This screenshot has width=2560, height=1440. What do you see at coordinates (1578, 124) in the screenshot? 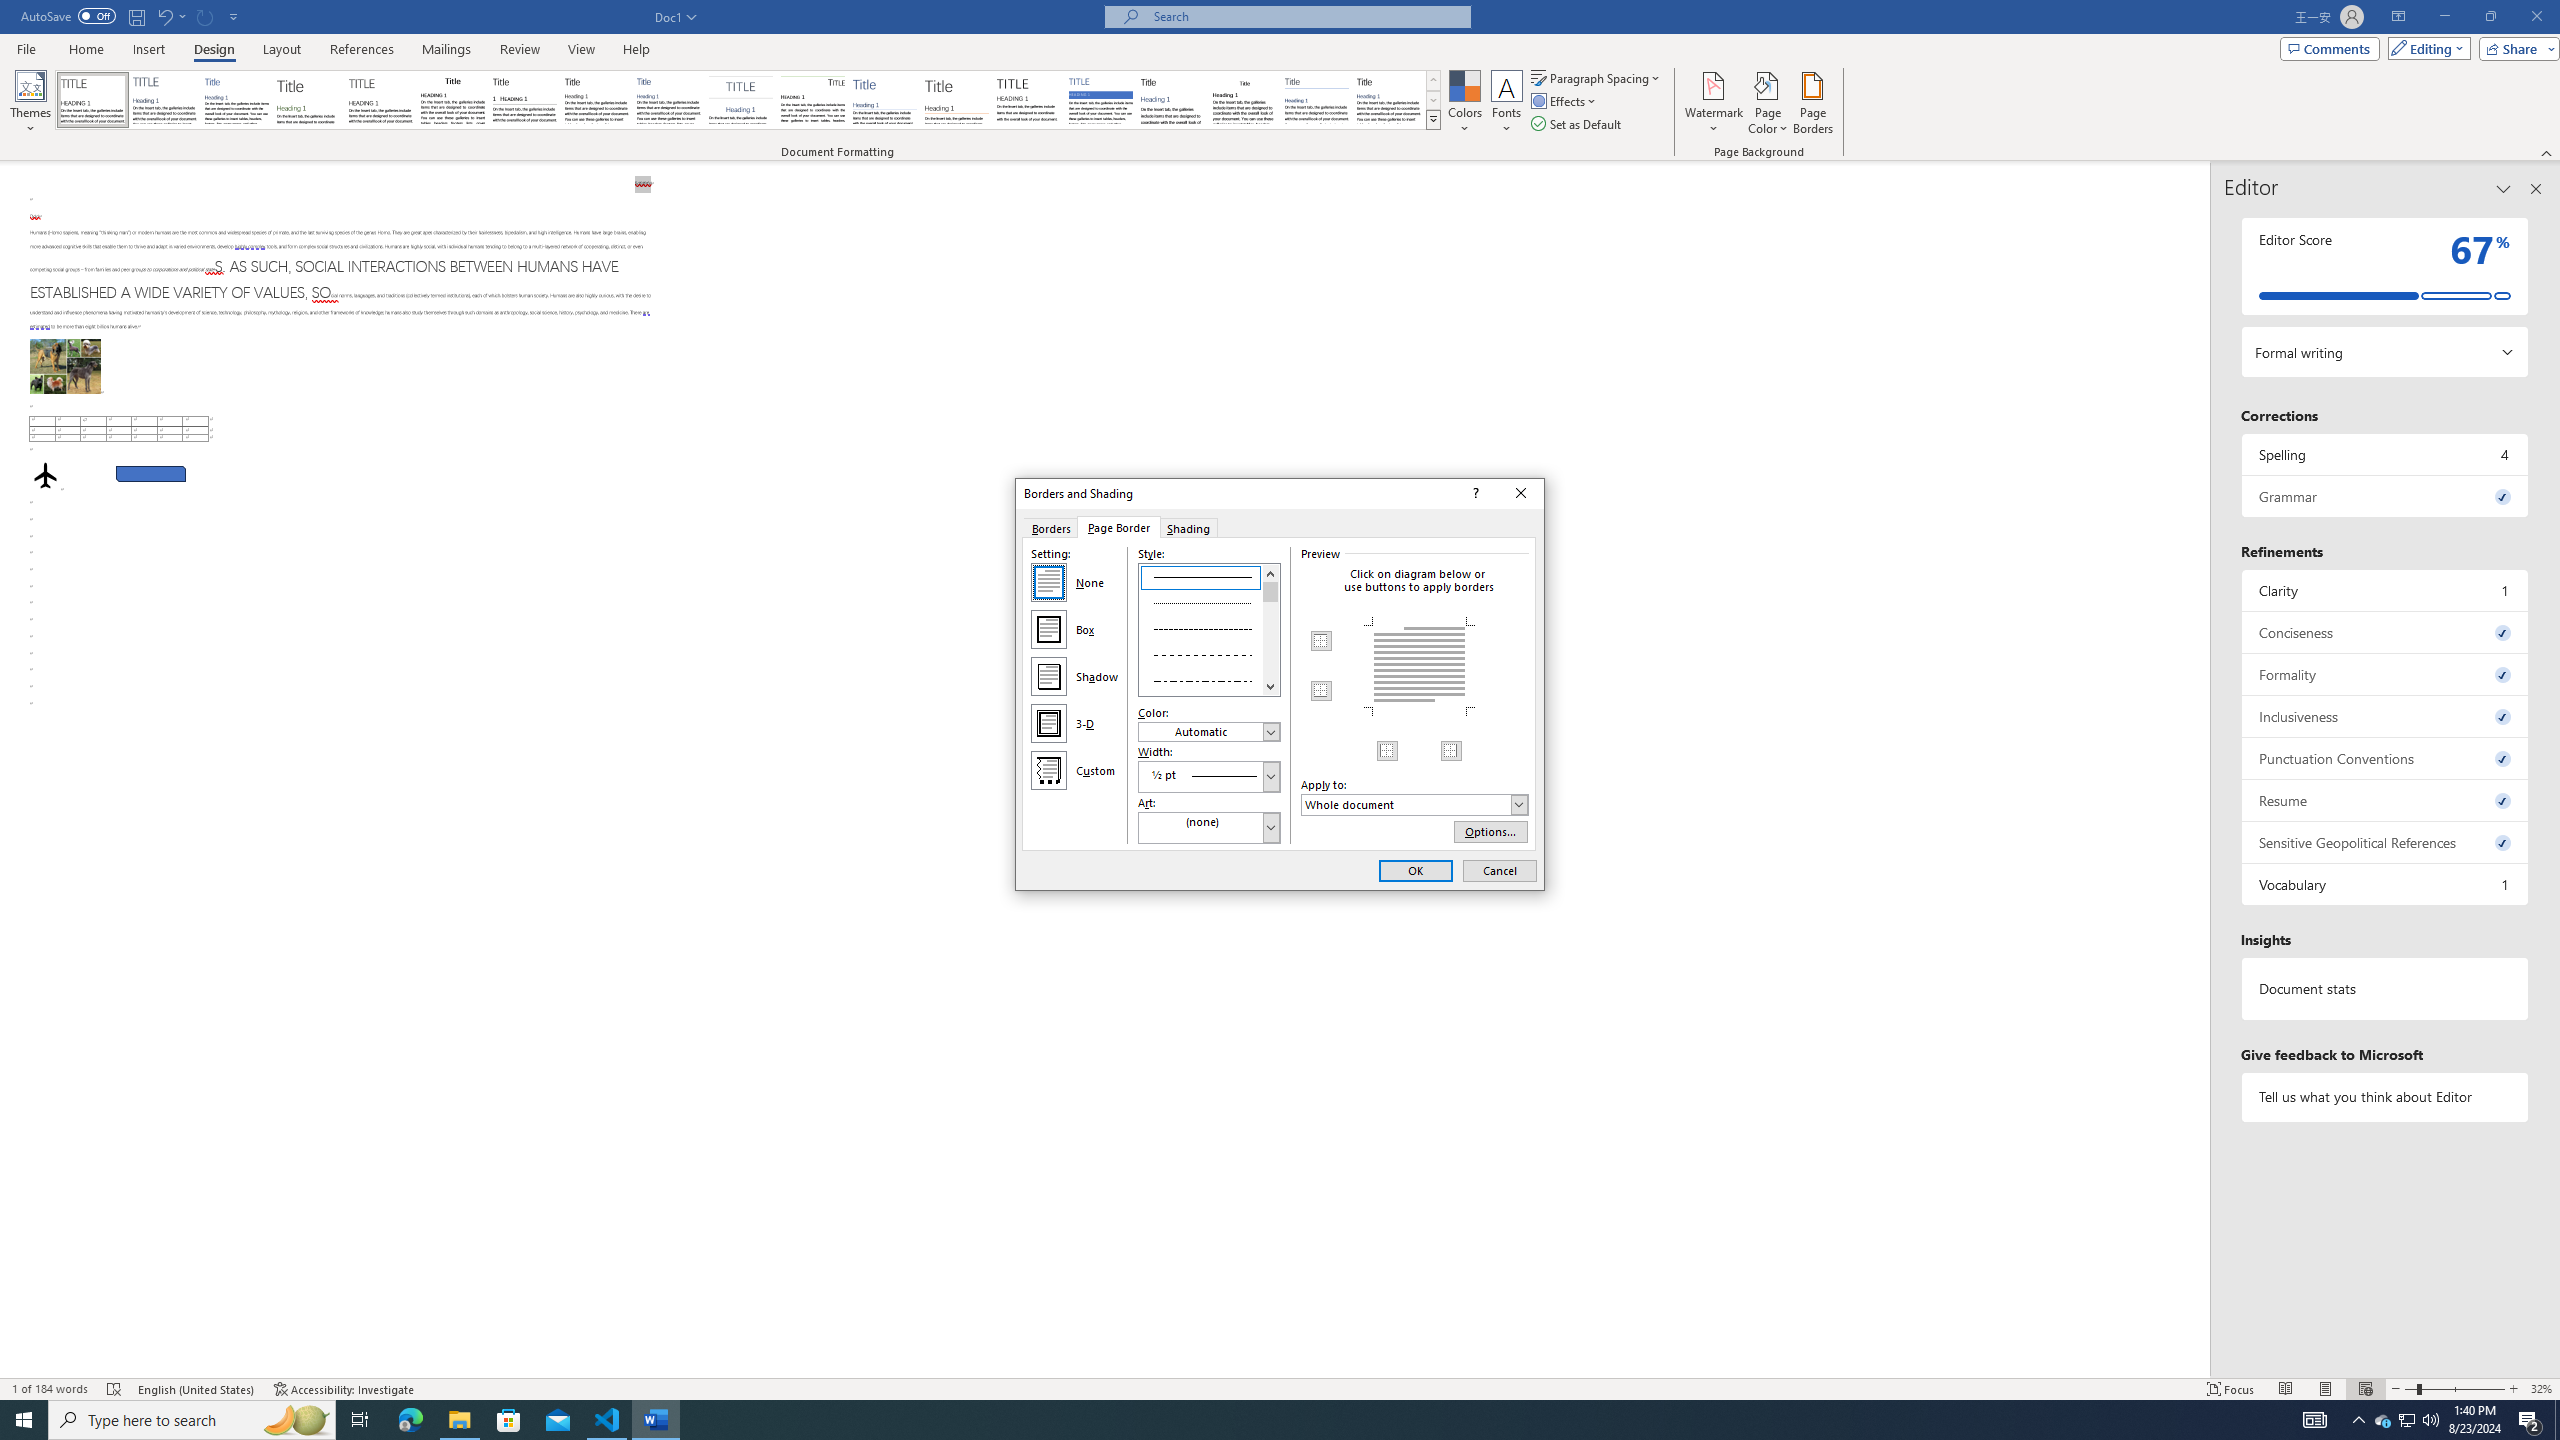
I see `Set as Default` at bounding box center [1578, 124].